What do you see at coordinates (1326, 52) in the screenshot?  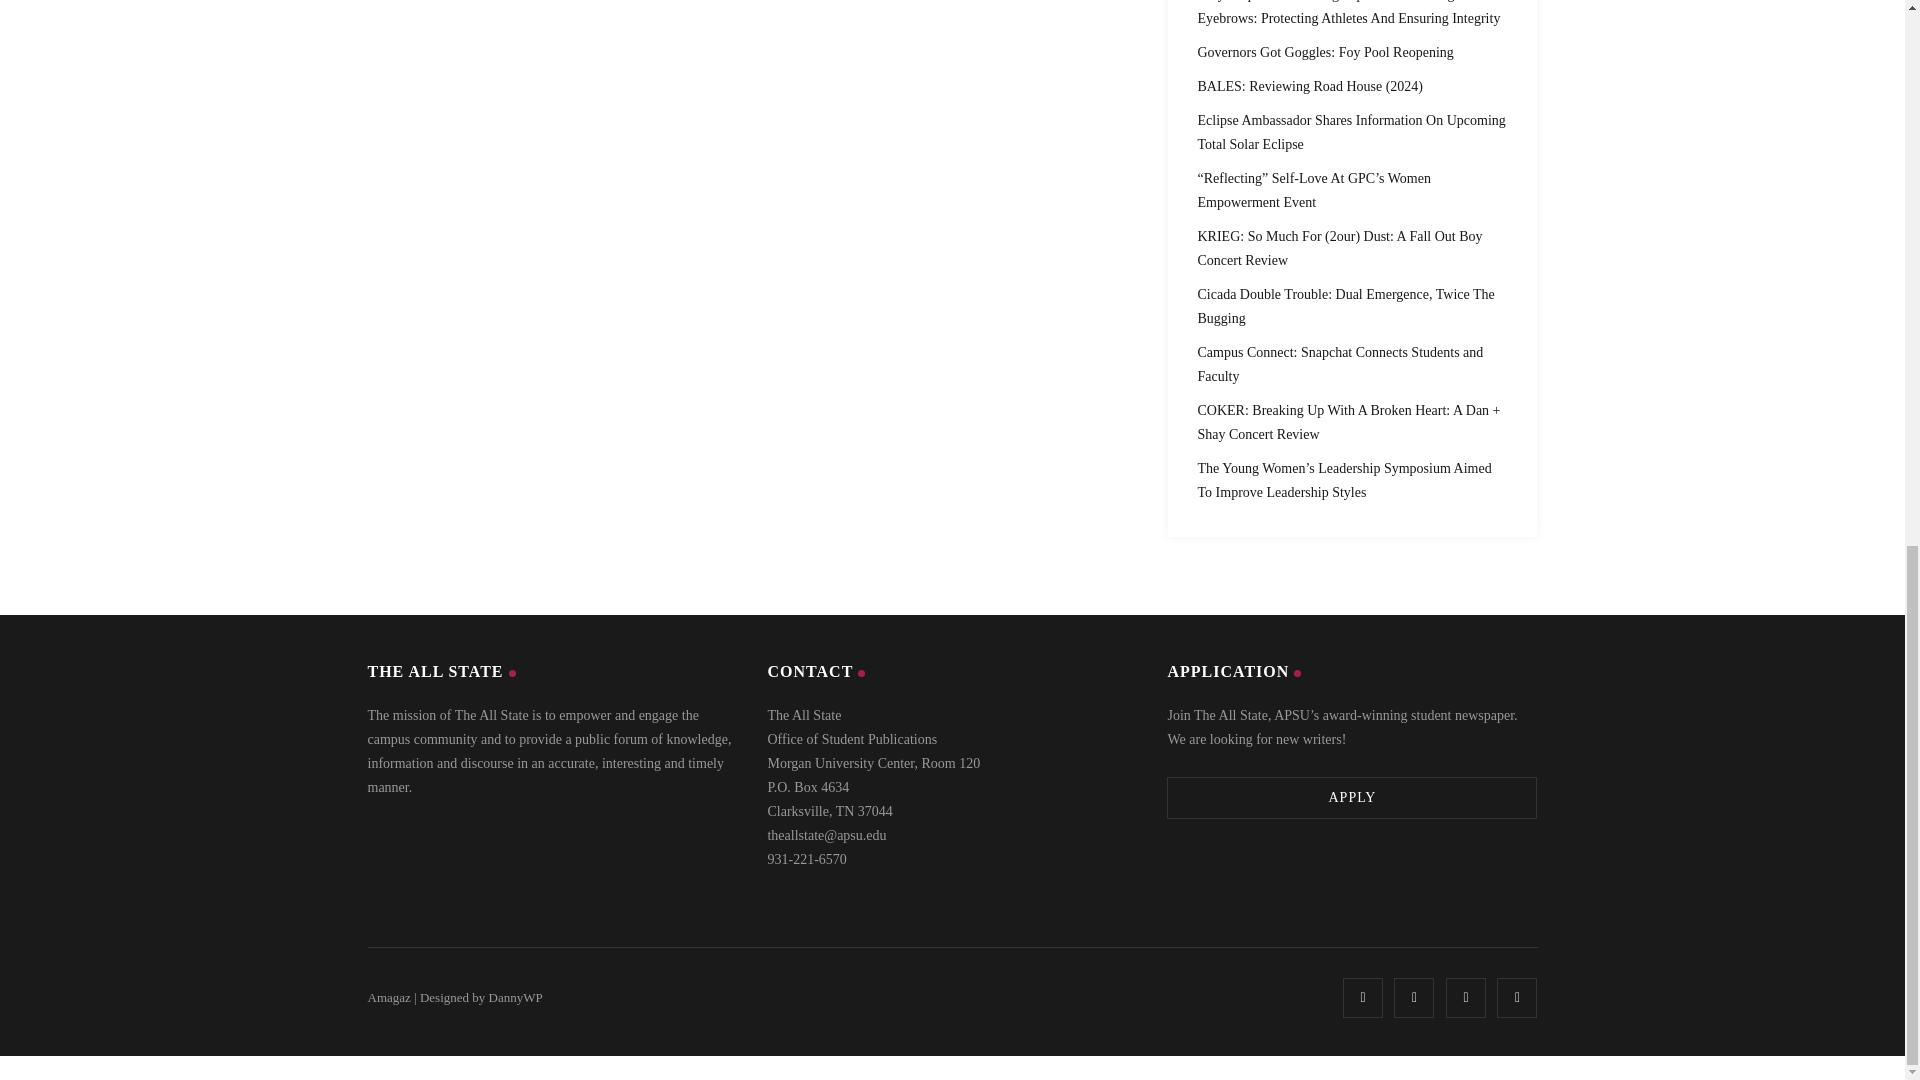 I see `Governors Got Goggles: Foy Pool Reopening` at bounding box center [1326, 52].